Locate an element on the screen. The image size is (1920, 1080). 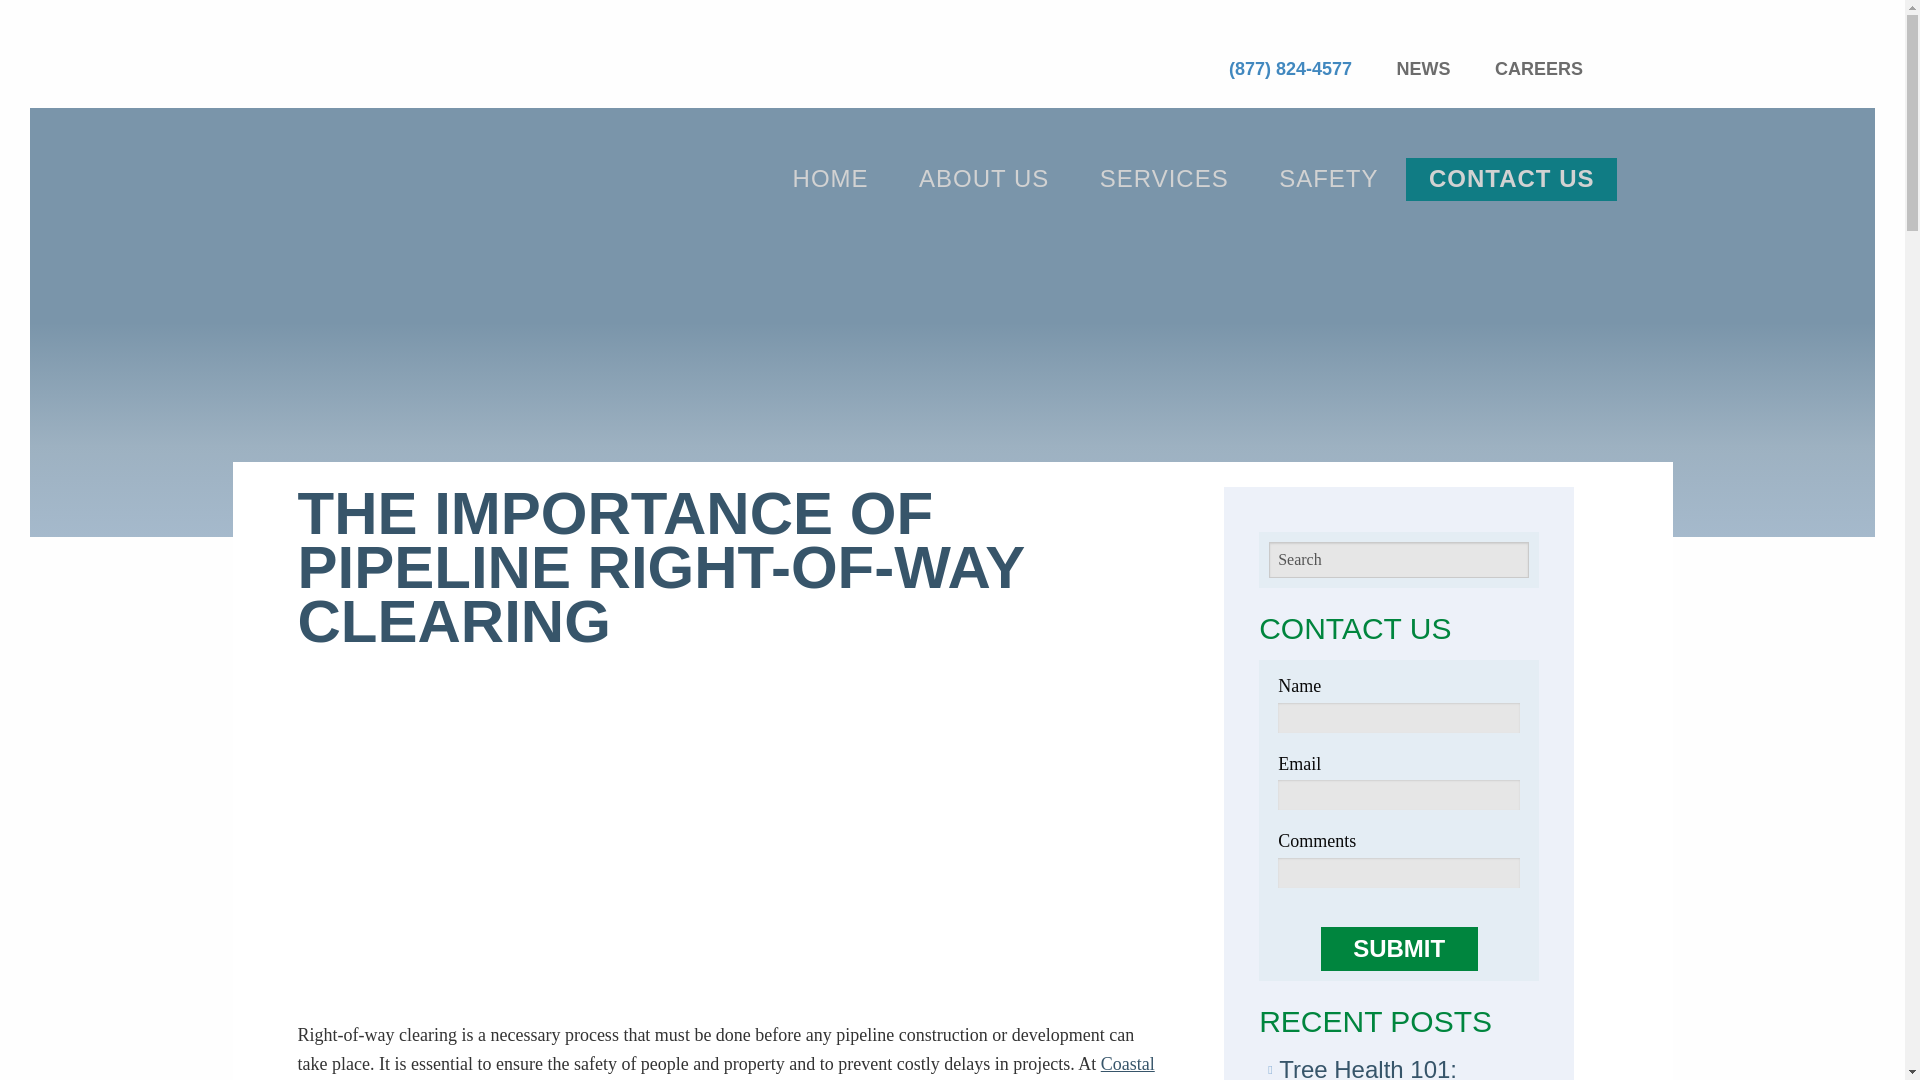
Submit is located at coordinates (1399, 948).